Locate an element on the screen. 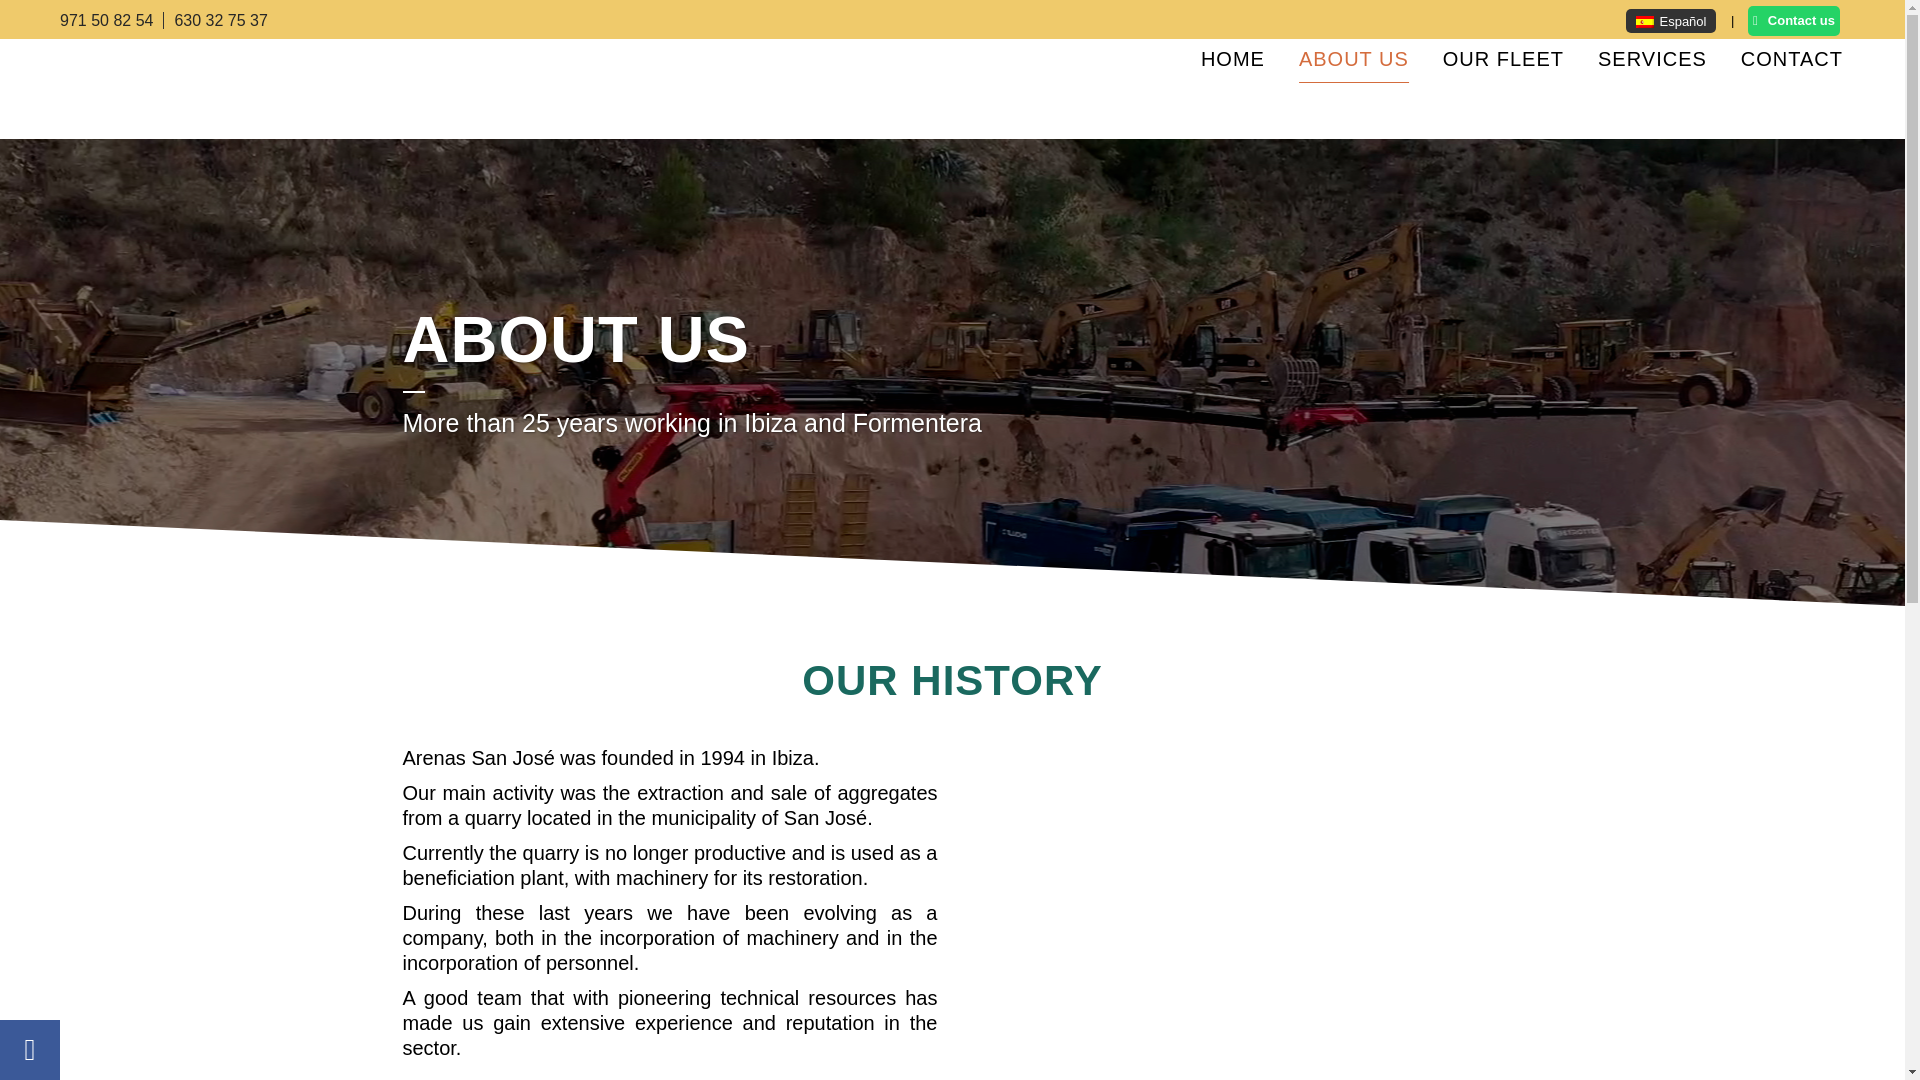 Image resolution: width=1920 pixels, height=1080 pixels. 630 32 75 37 is located at coordinates (220, 20).